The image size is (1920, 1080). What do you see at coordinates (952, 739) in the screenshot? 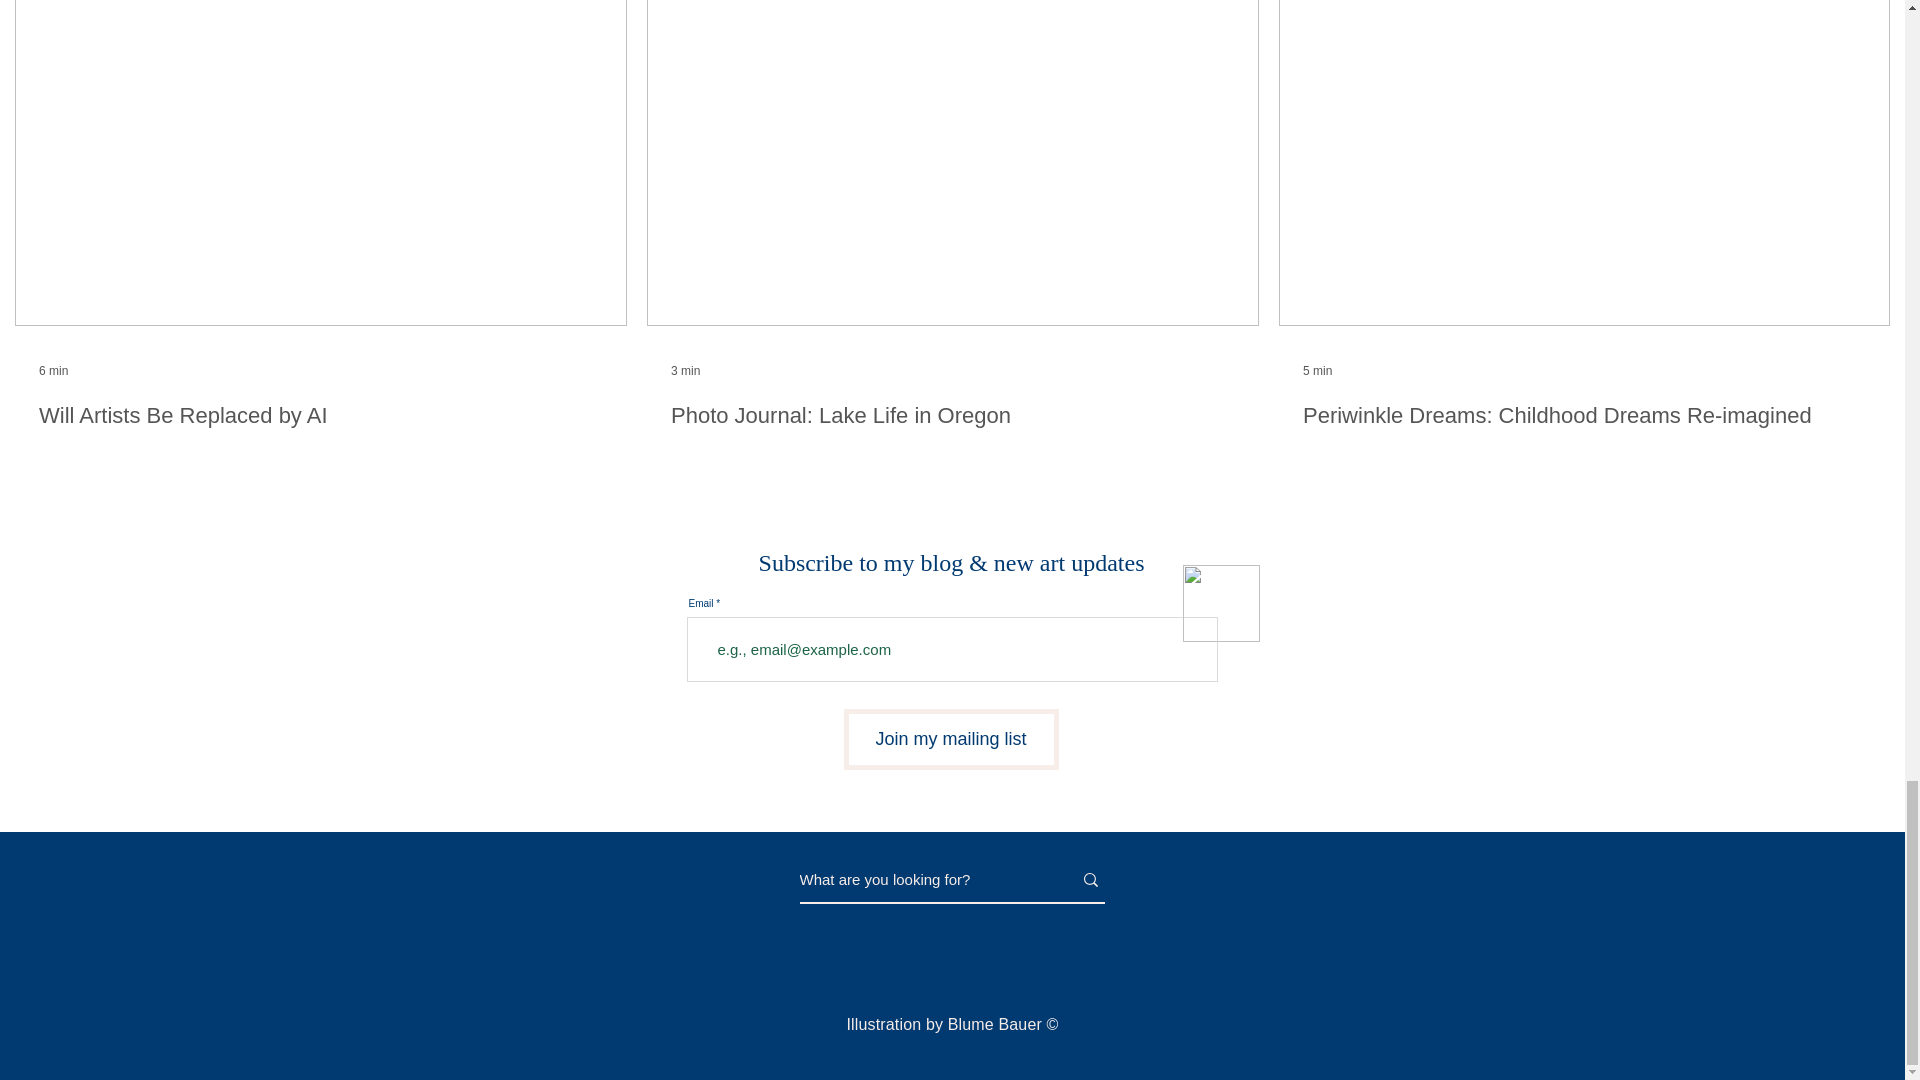
I see `Join my mailing list` at bounding box center [952, 739].